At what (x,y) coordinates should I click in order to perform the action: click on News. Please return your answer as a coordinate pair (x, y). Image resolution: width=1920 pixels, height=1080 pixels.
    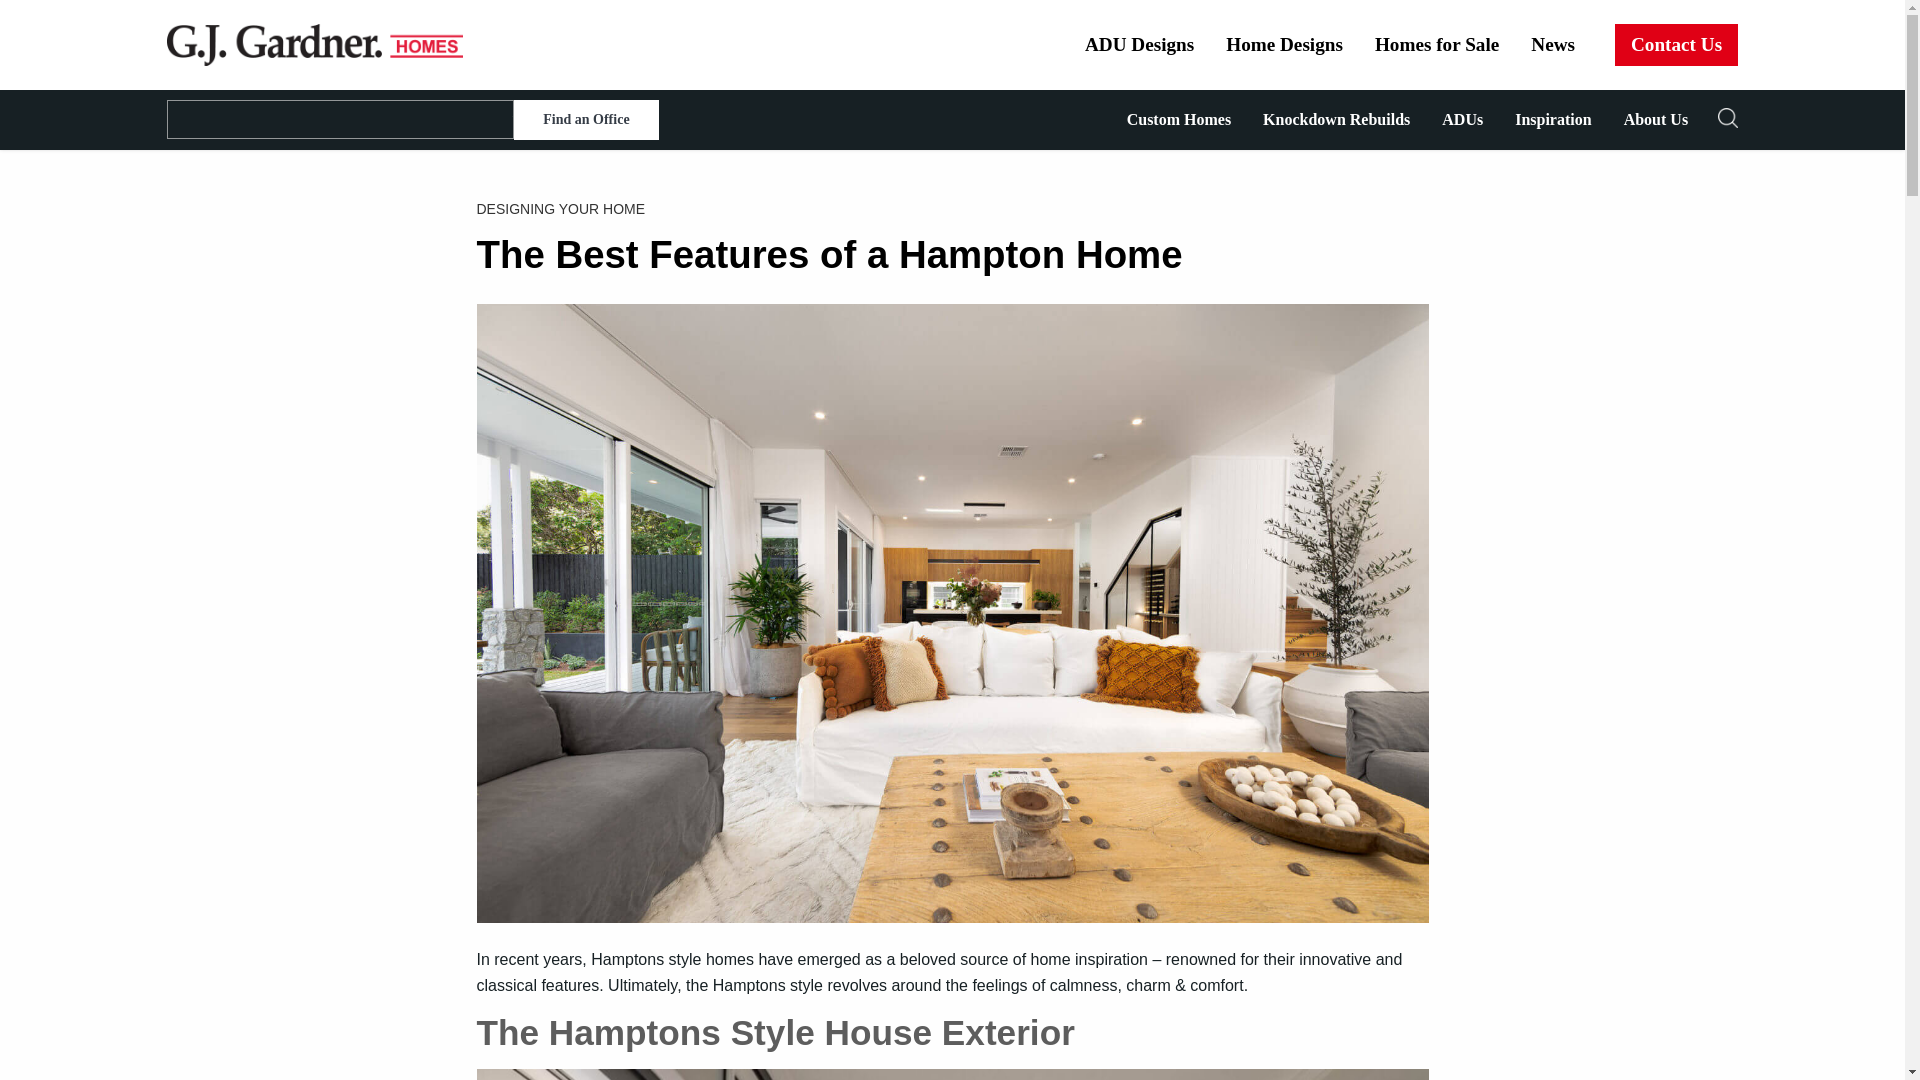
    Looking at the image, I should click on (1552, 44).